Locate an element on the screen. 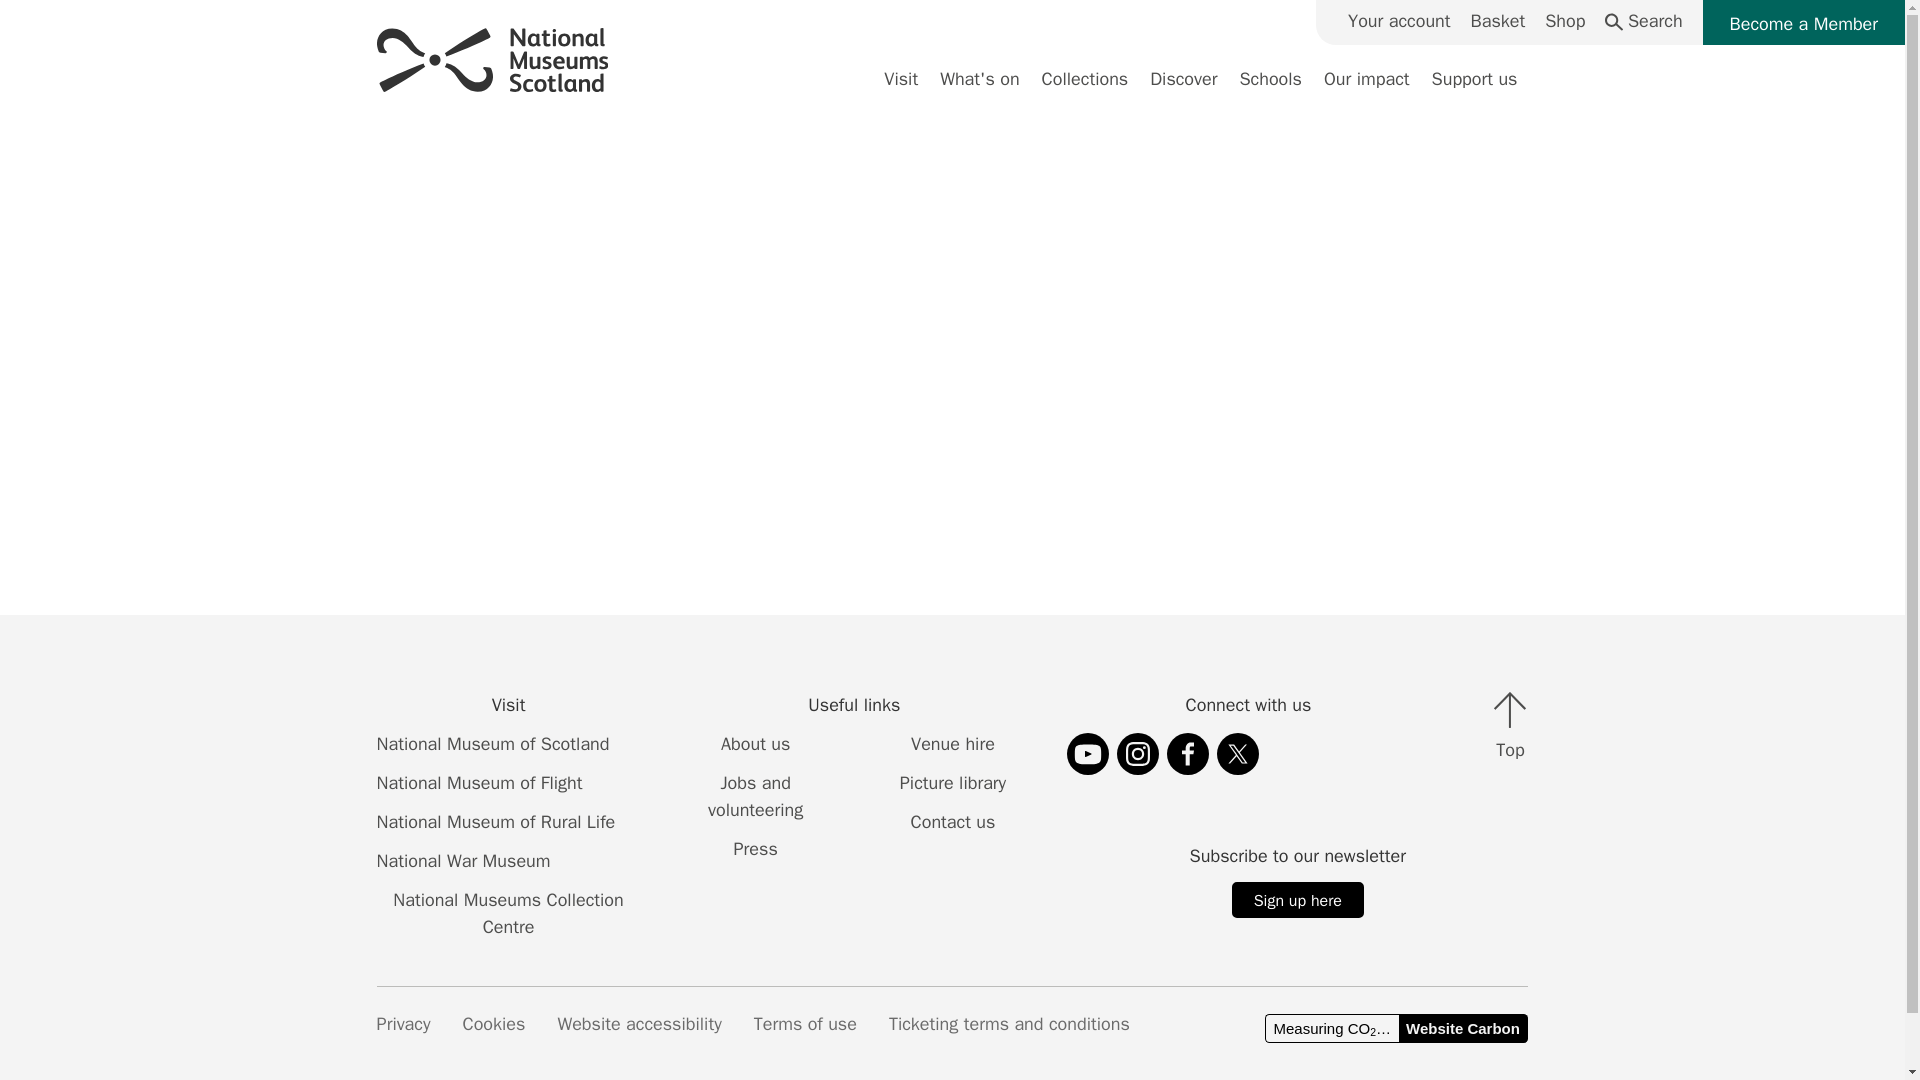 The height and width of the screenshot is (1080, 1920). Shop is located at coordinates (1565, 20).